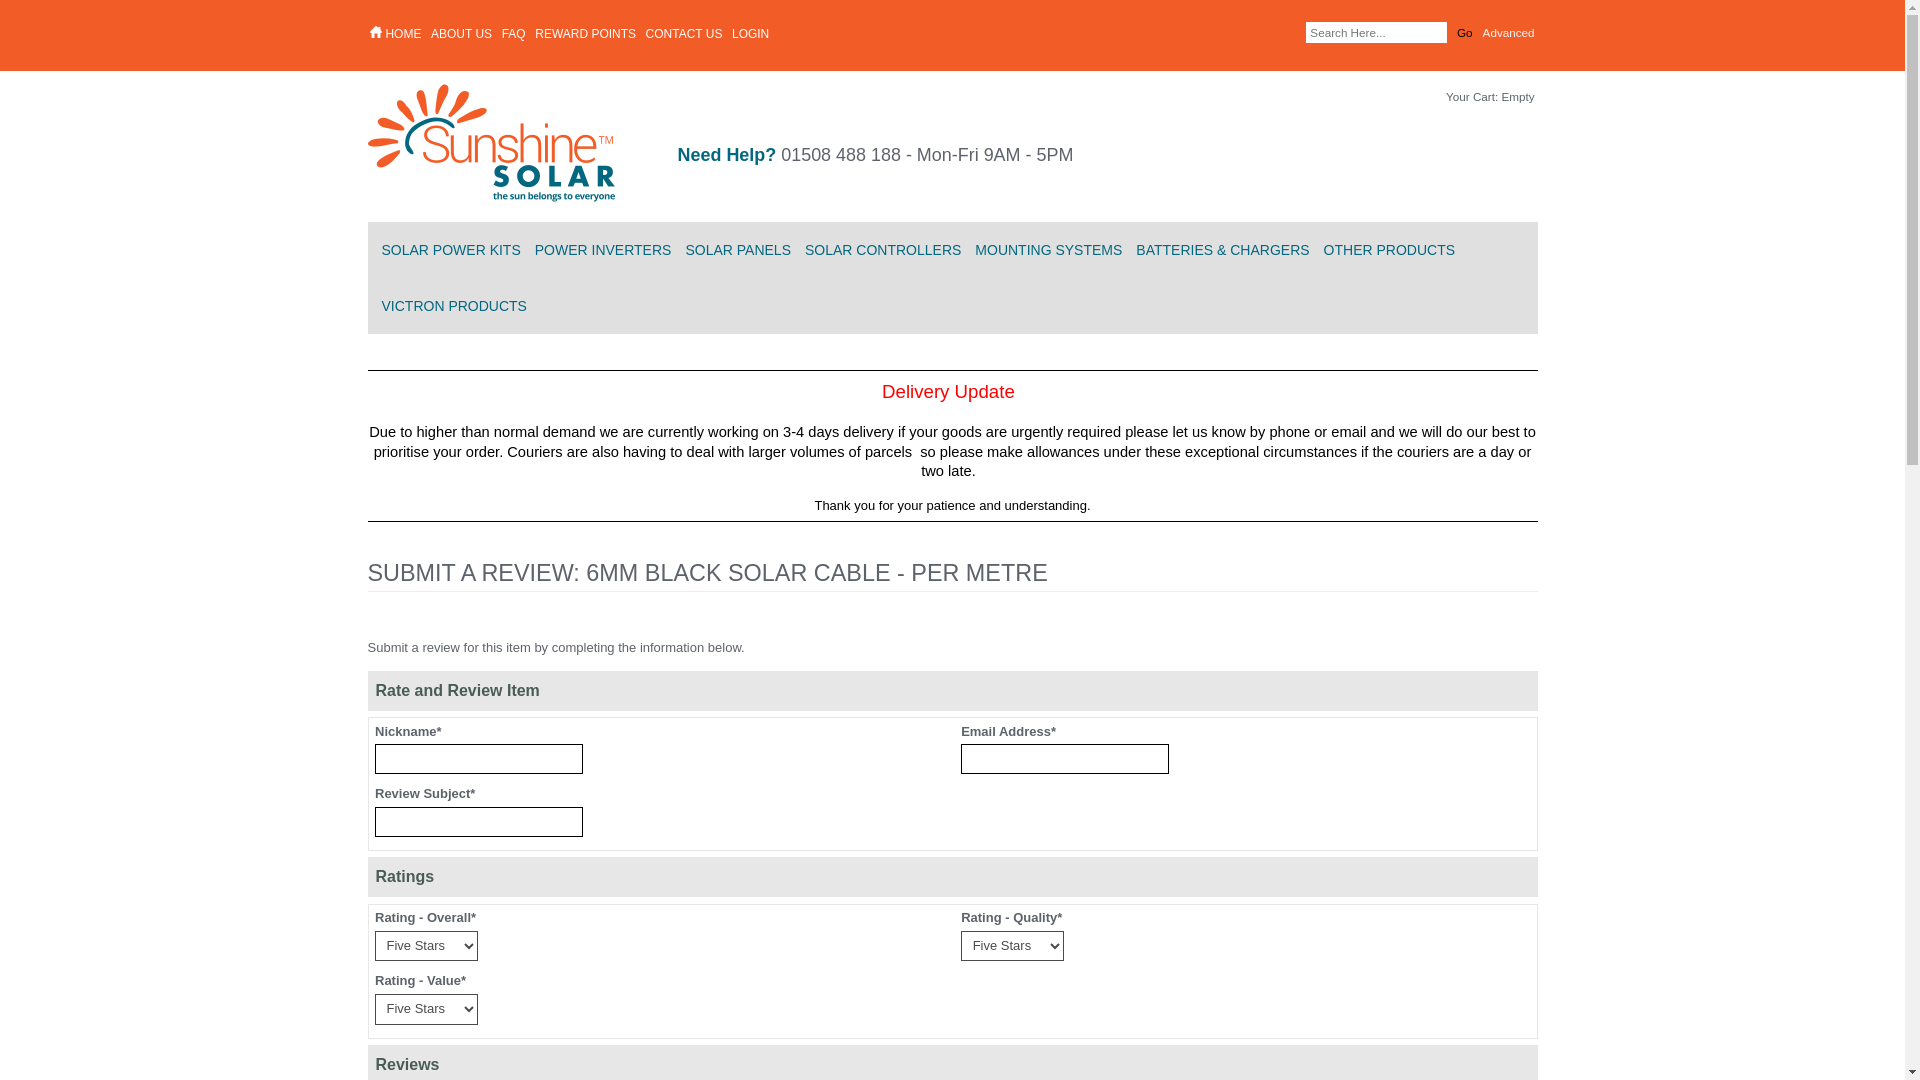 This screenshot has width=1920, height=1080. What do you see at coordinates (478, 822) in the screenshot?
I see `Review Subject` at bounding box center [478, 822].